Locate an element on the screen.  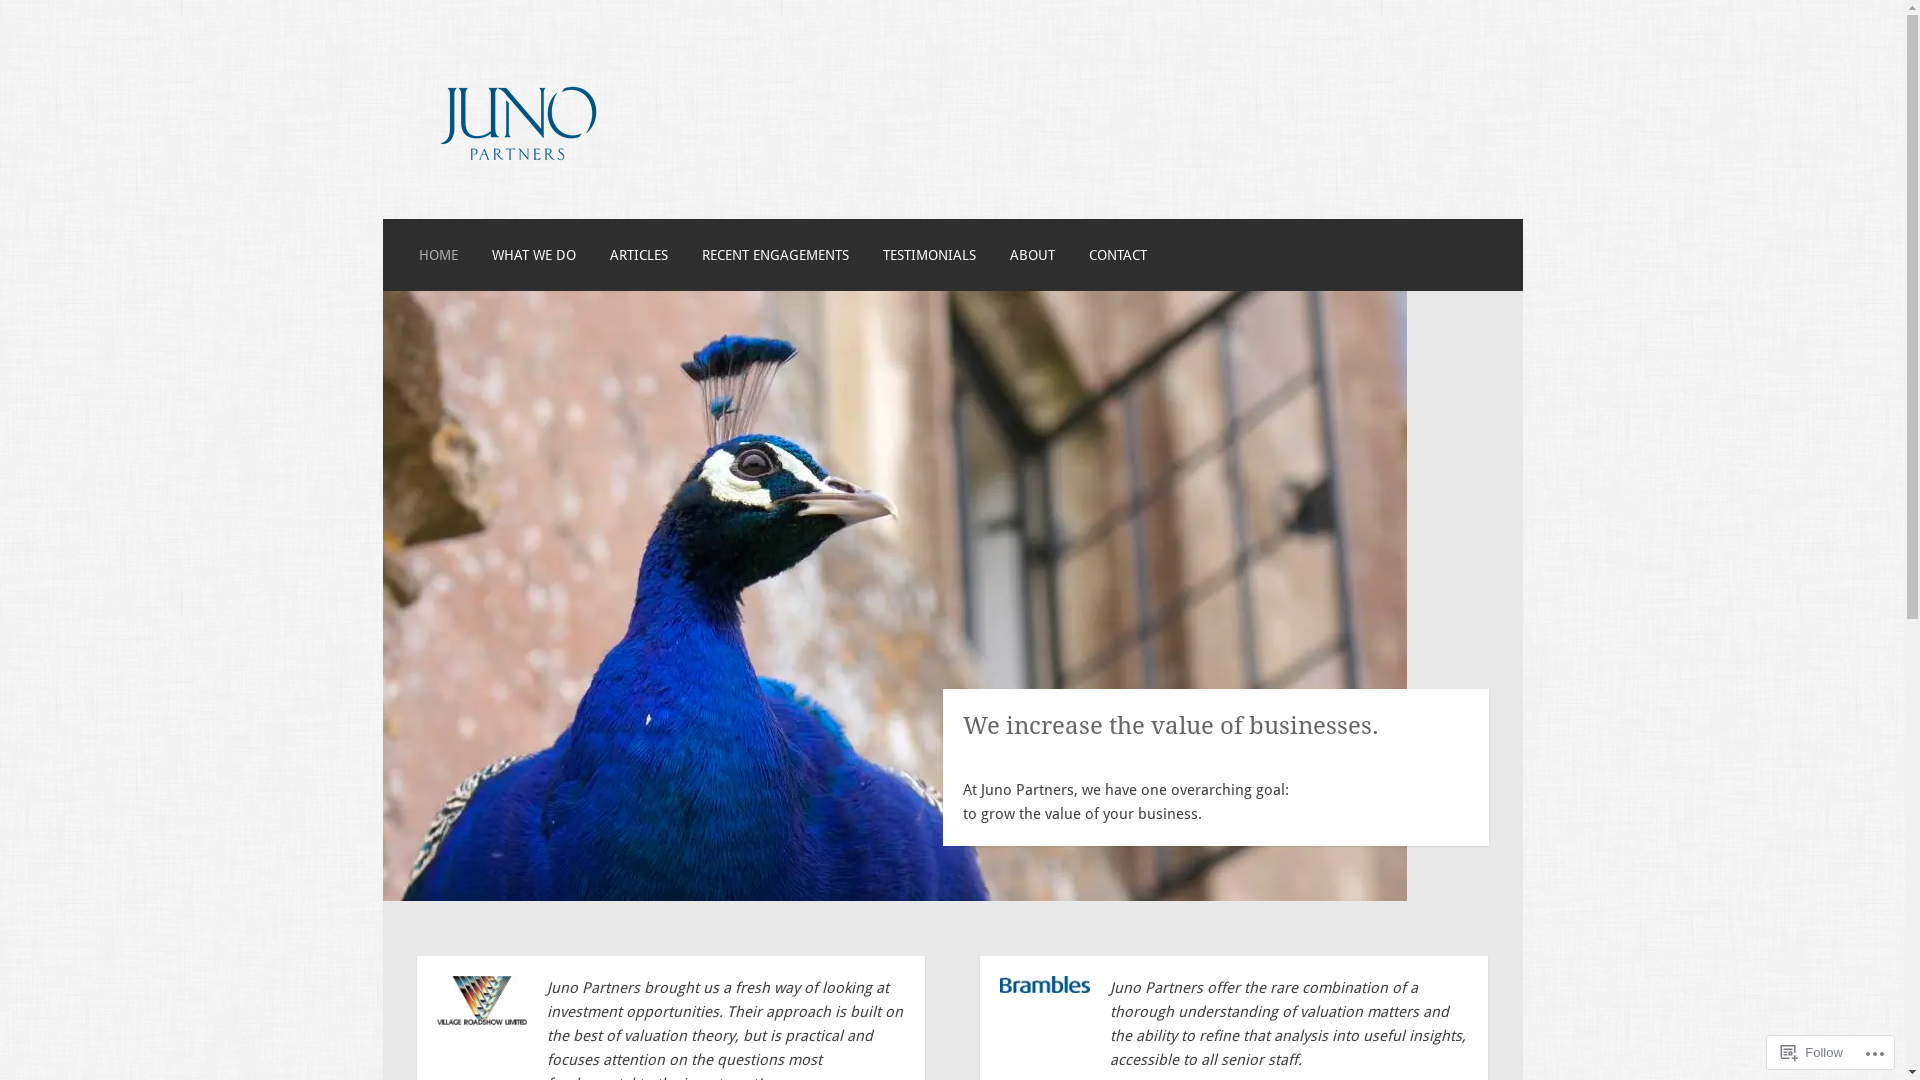
HOME is located at coordinates (438, 255).